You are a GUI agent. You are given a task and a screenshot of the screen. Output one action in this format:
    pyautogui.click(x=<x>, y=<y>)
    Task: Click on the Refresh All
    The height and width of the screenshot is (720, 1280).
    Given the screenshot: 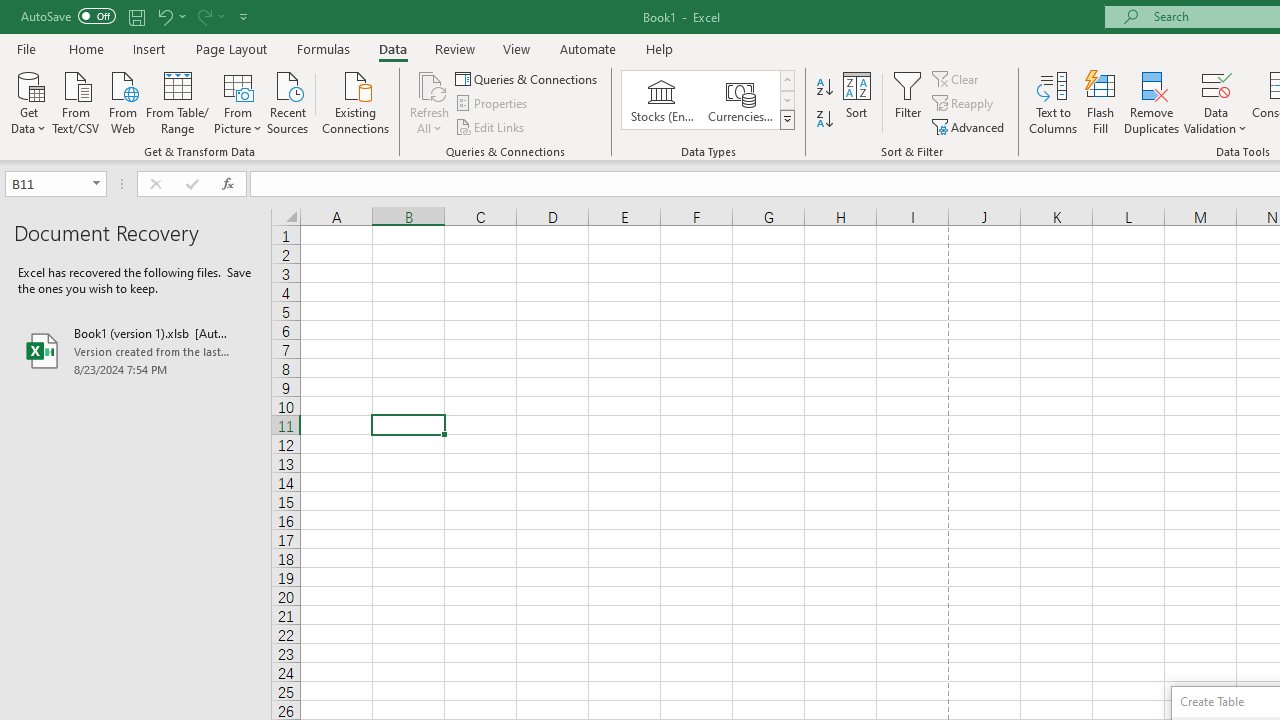 What is the action you would take?
    pyautogui.click(x=430, y=84)
    